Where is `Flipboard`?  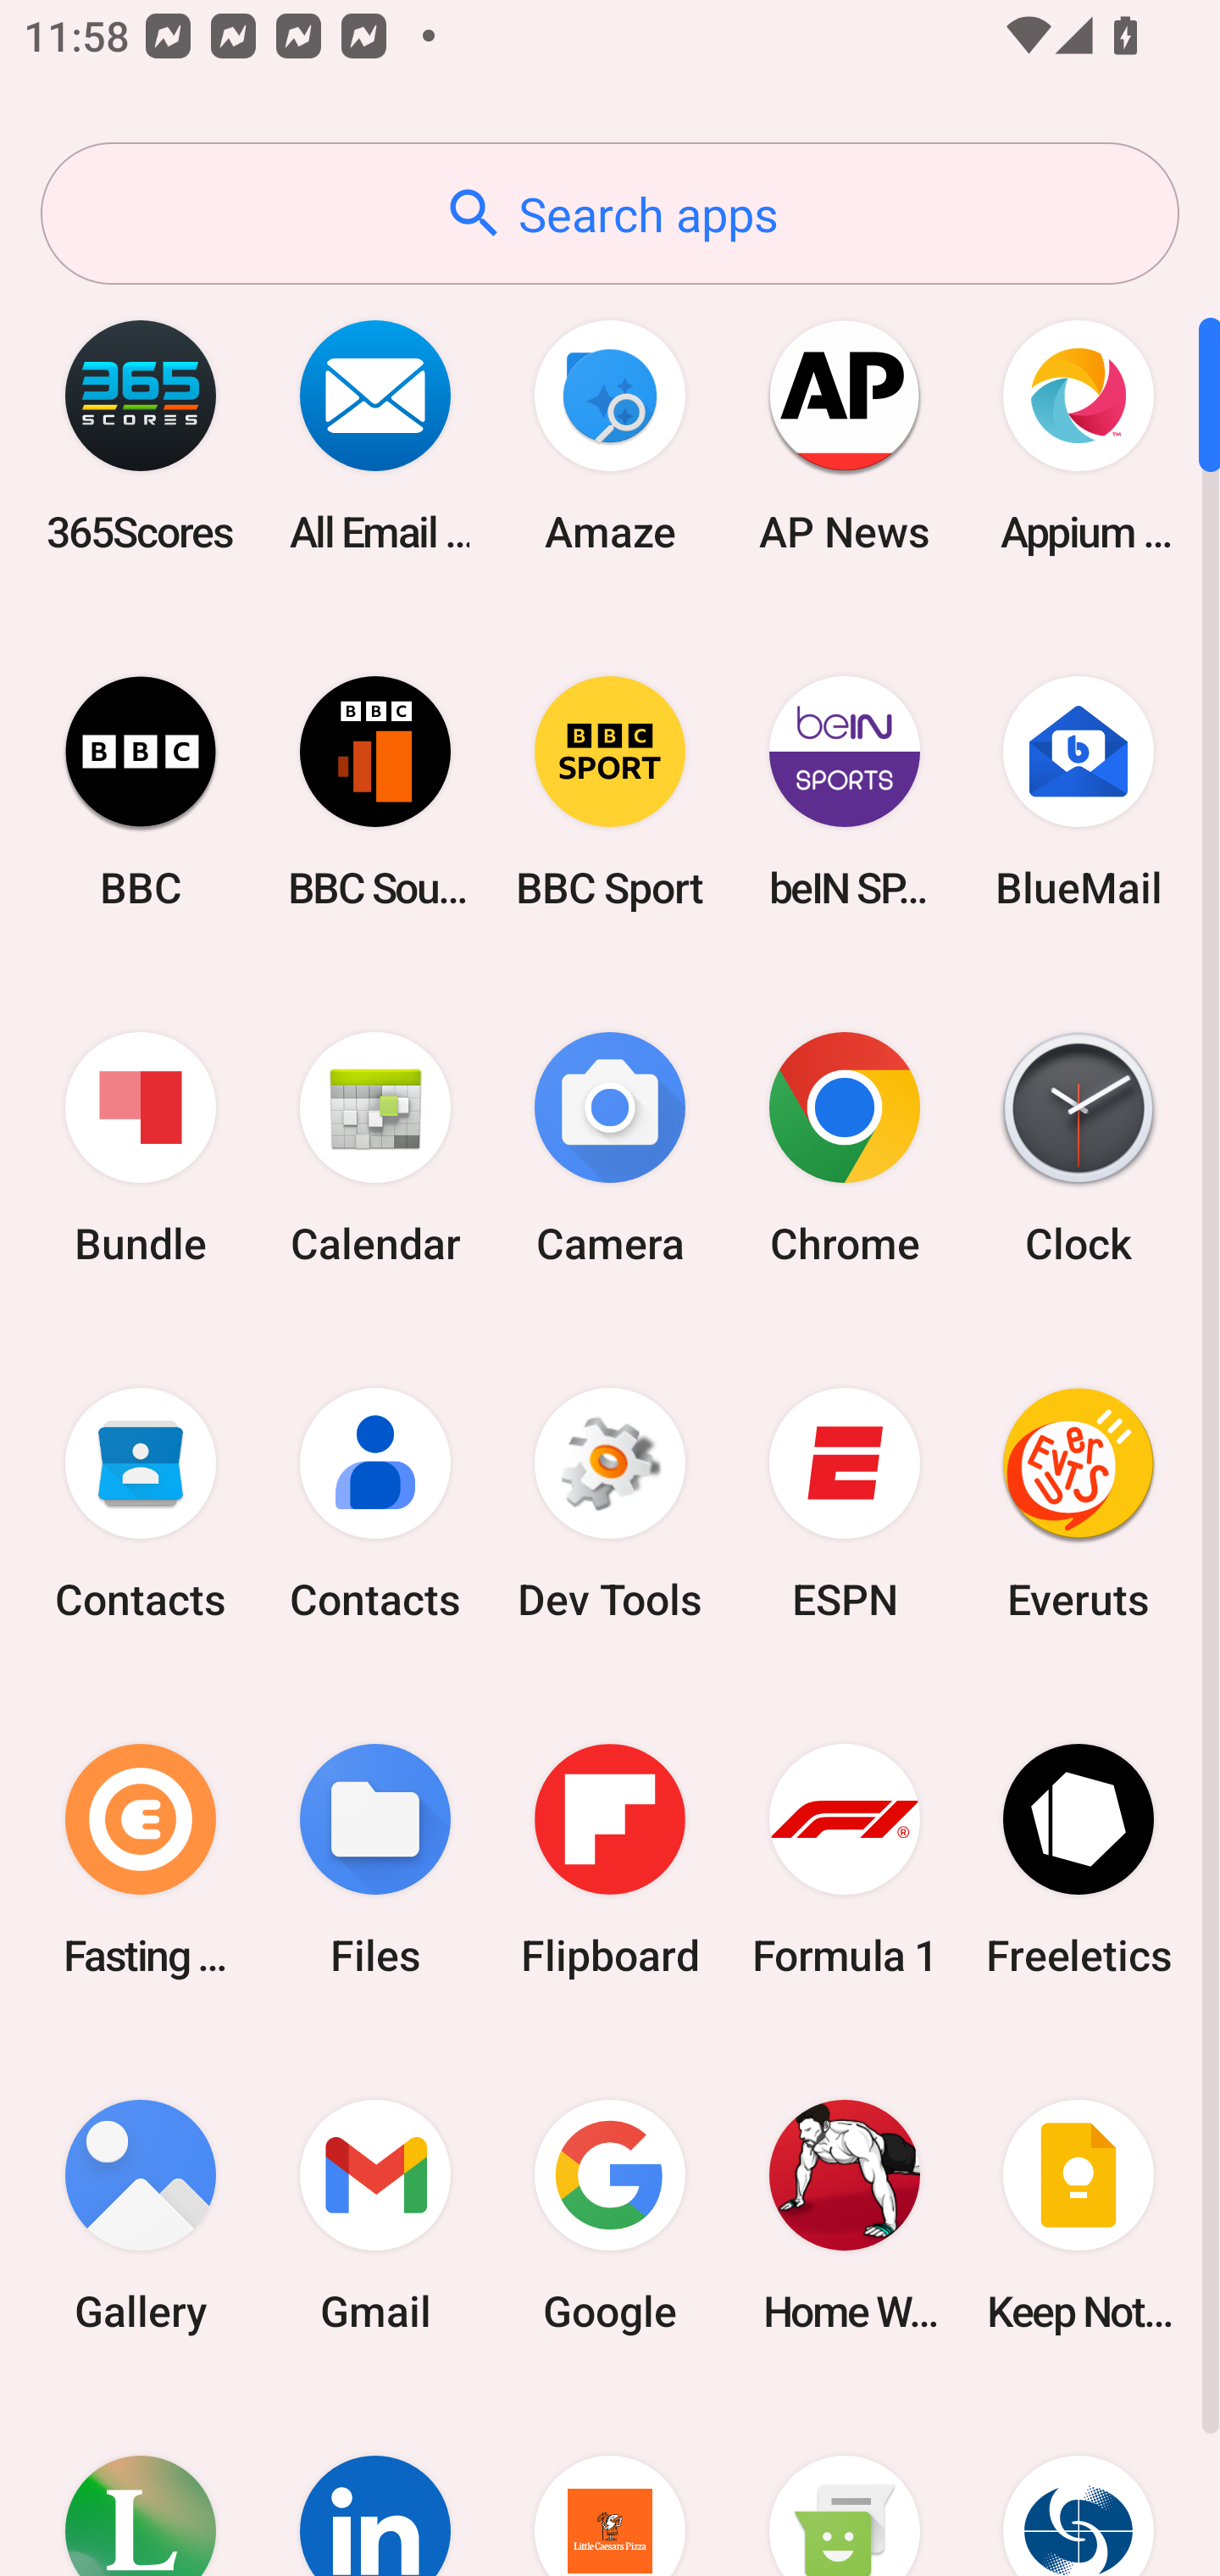
Flipboard is located at coordinates (610, 1859).